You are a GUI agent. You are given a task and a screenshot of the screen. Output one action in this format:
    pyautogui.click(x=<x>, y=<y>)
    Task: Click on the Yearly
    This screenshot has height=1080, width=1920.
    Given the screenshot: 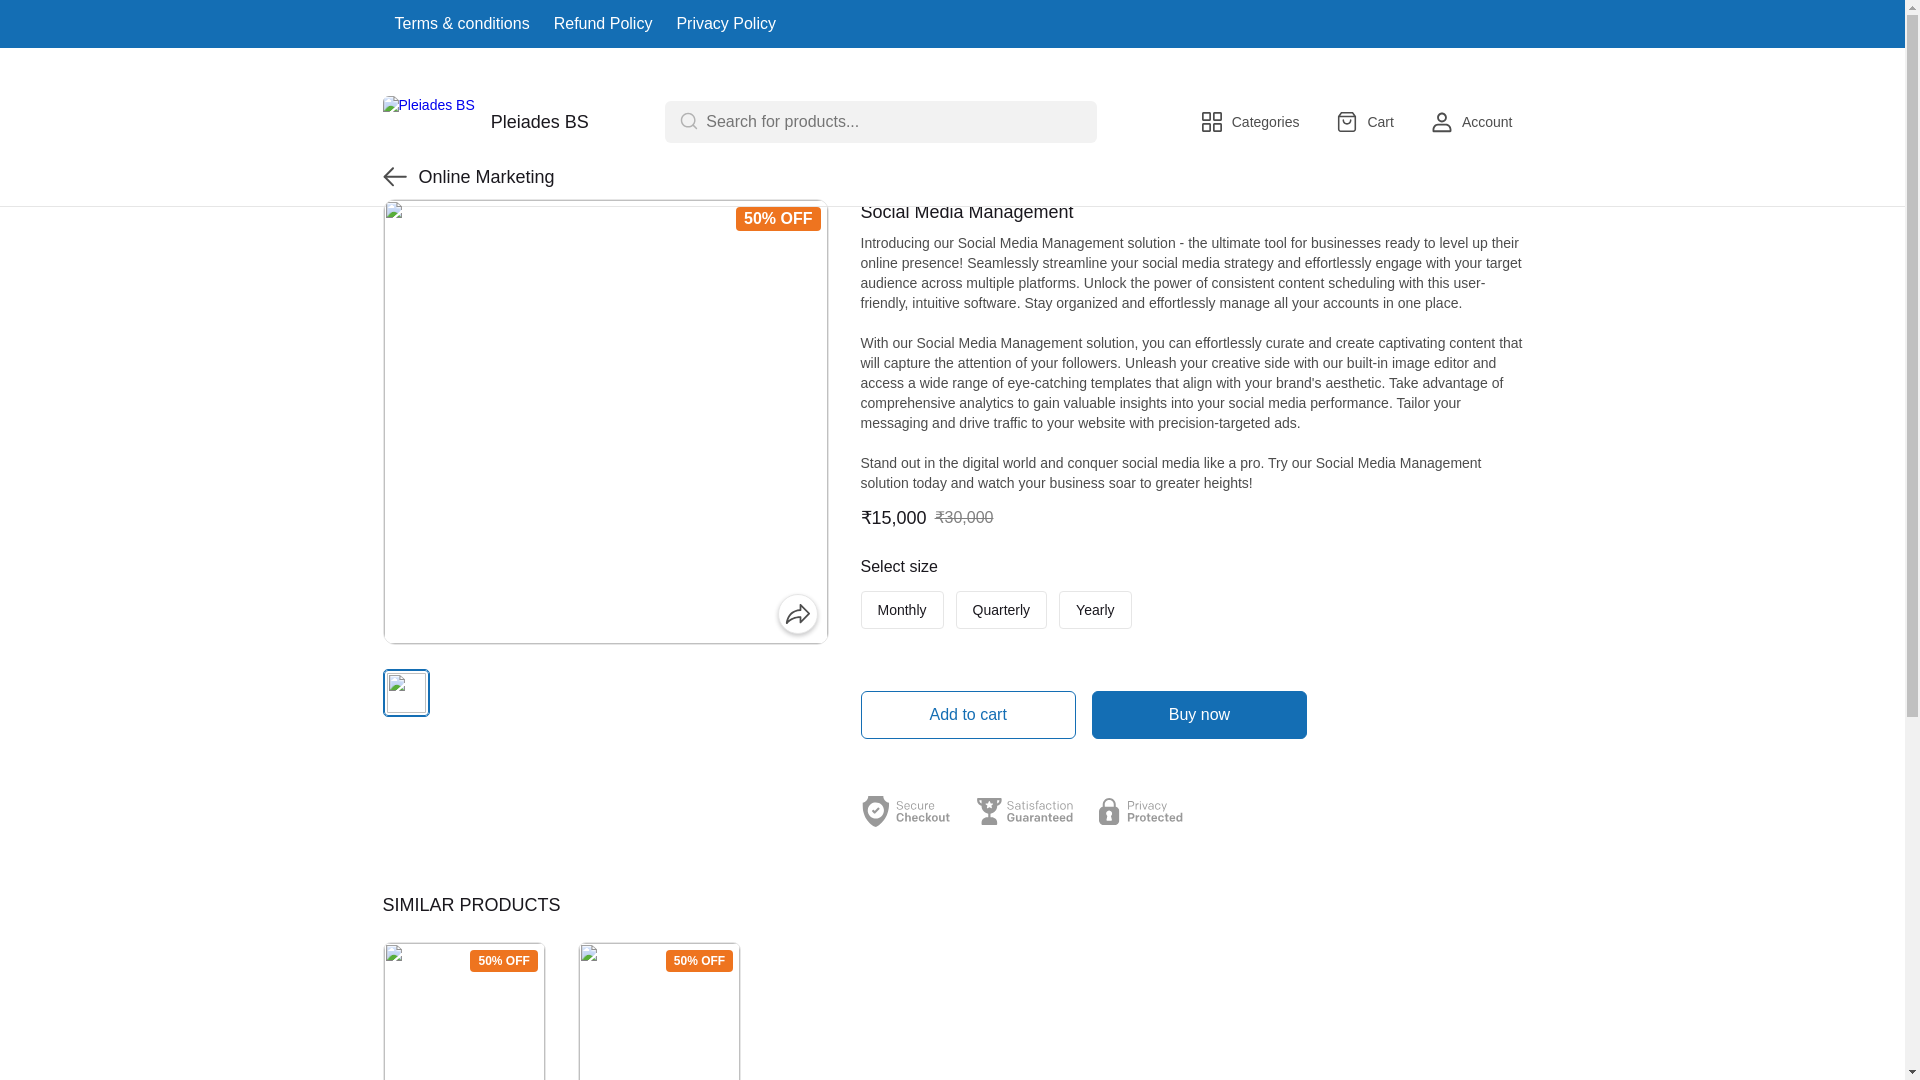 What is the action you would take?
    pyautogui.click(x=1094, y=609)
    